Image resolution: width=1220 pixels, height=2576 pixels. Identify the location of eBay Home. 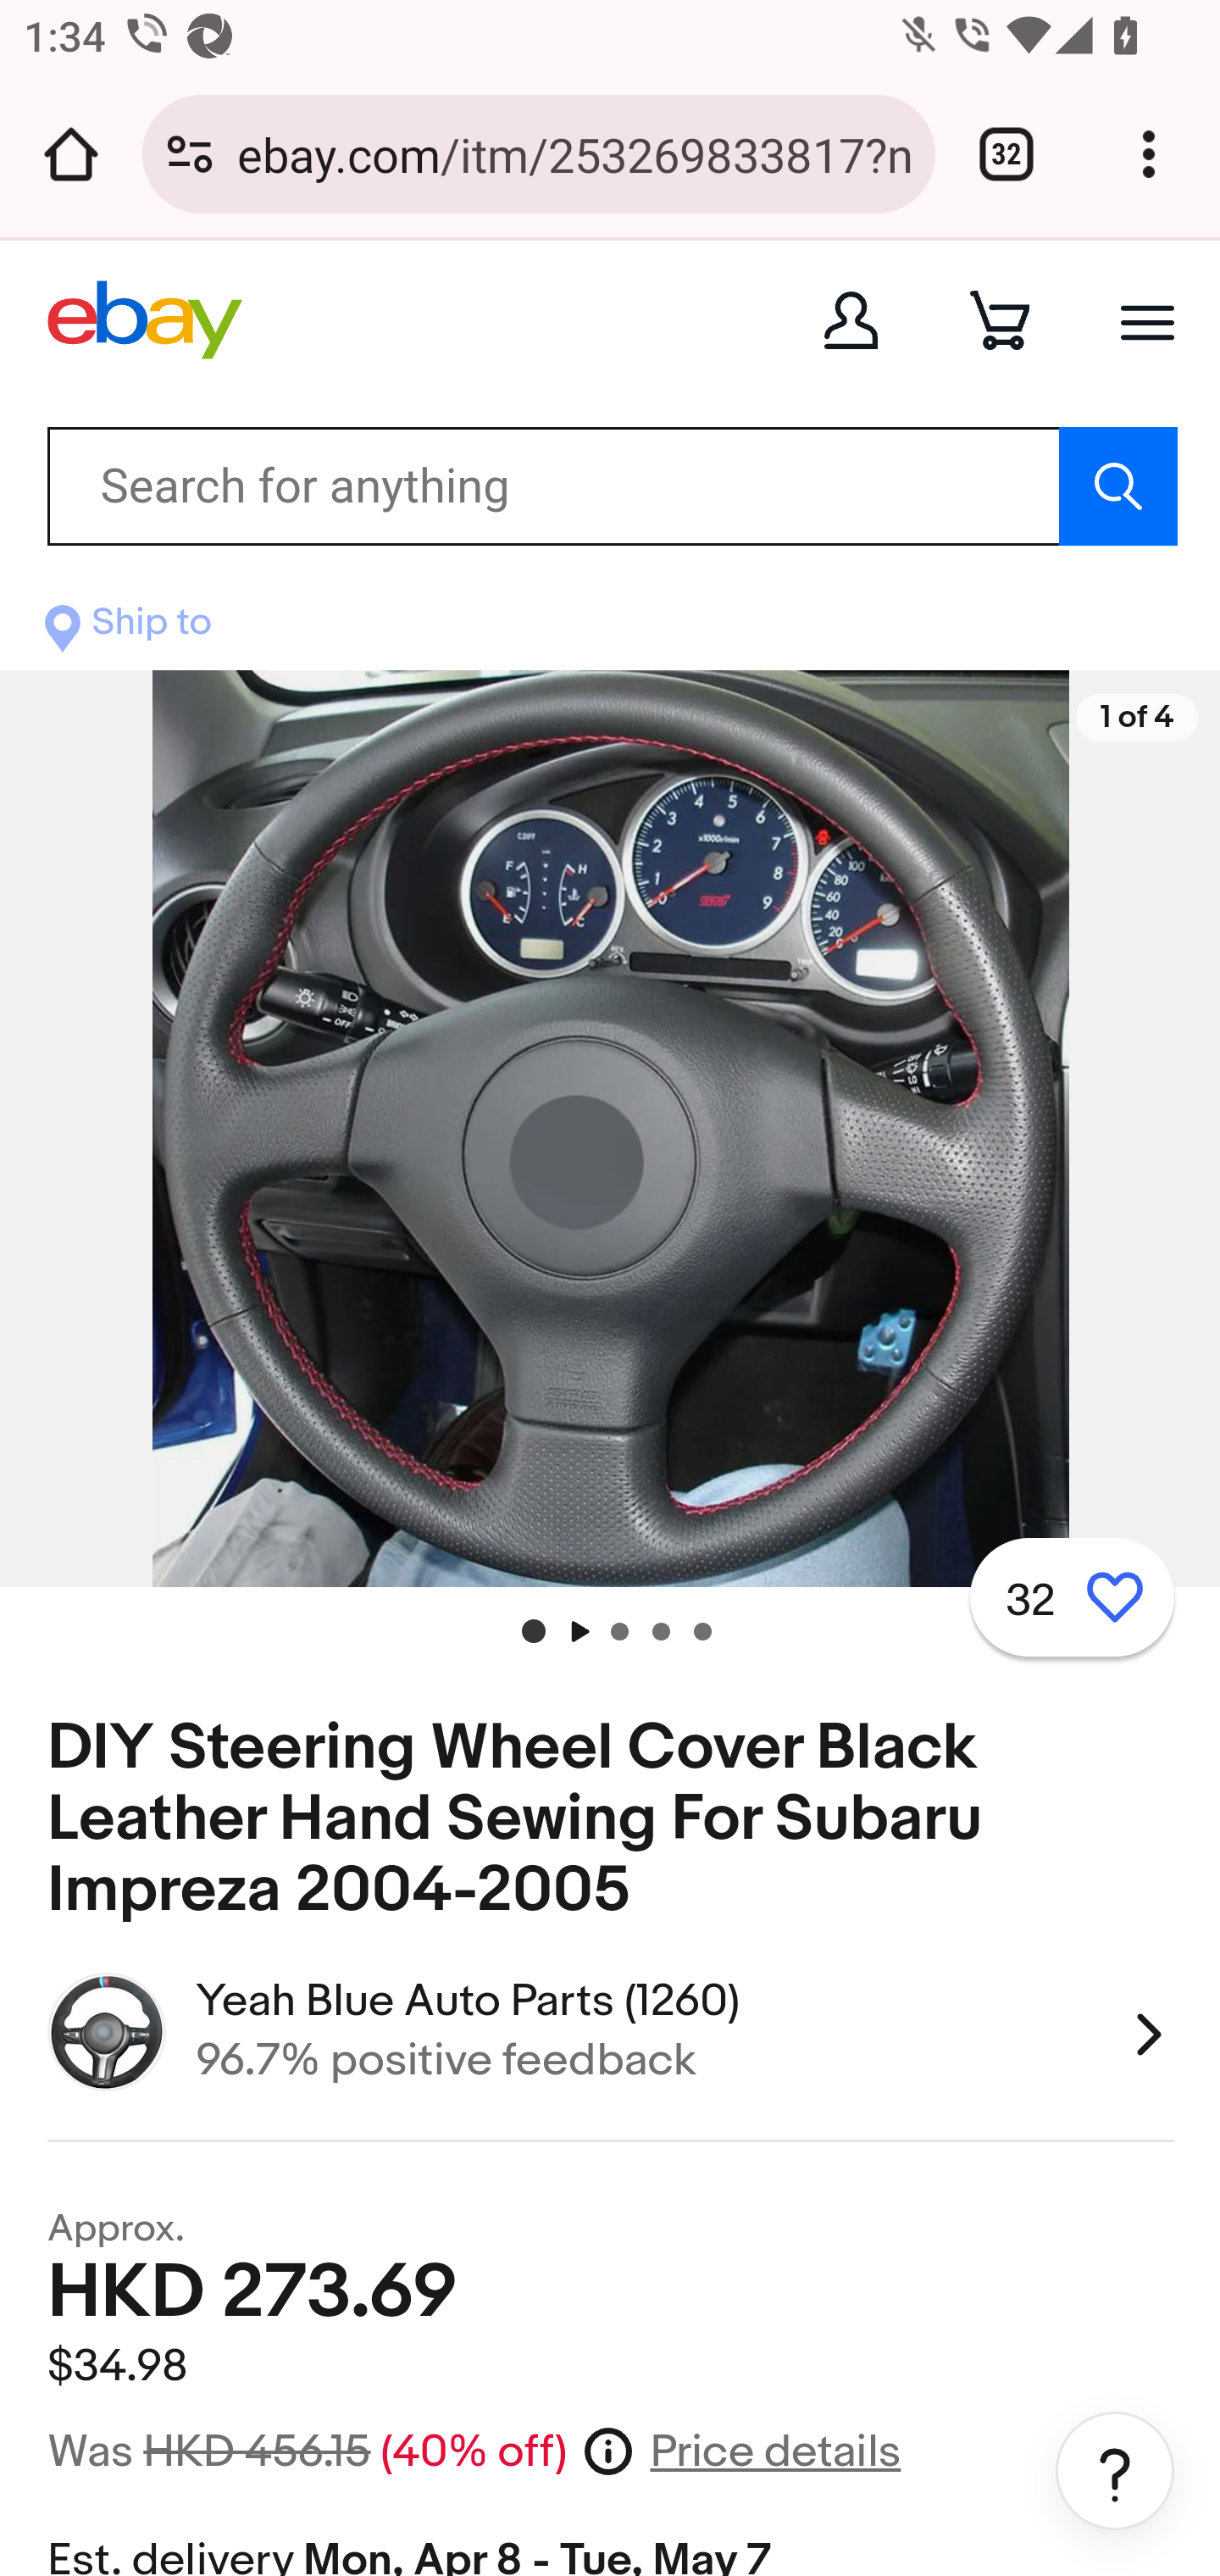
(145, 319).